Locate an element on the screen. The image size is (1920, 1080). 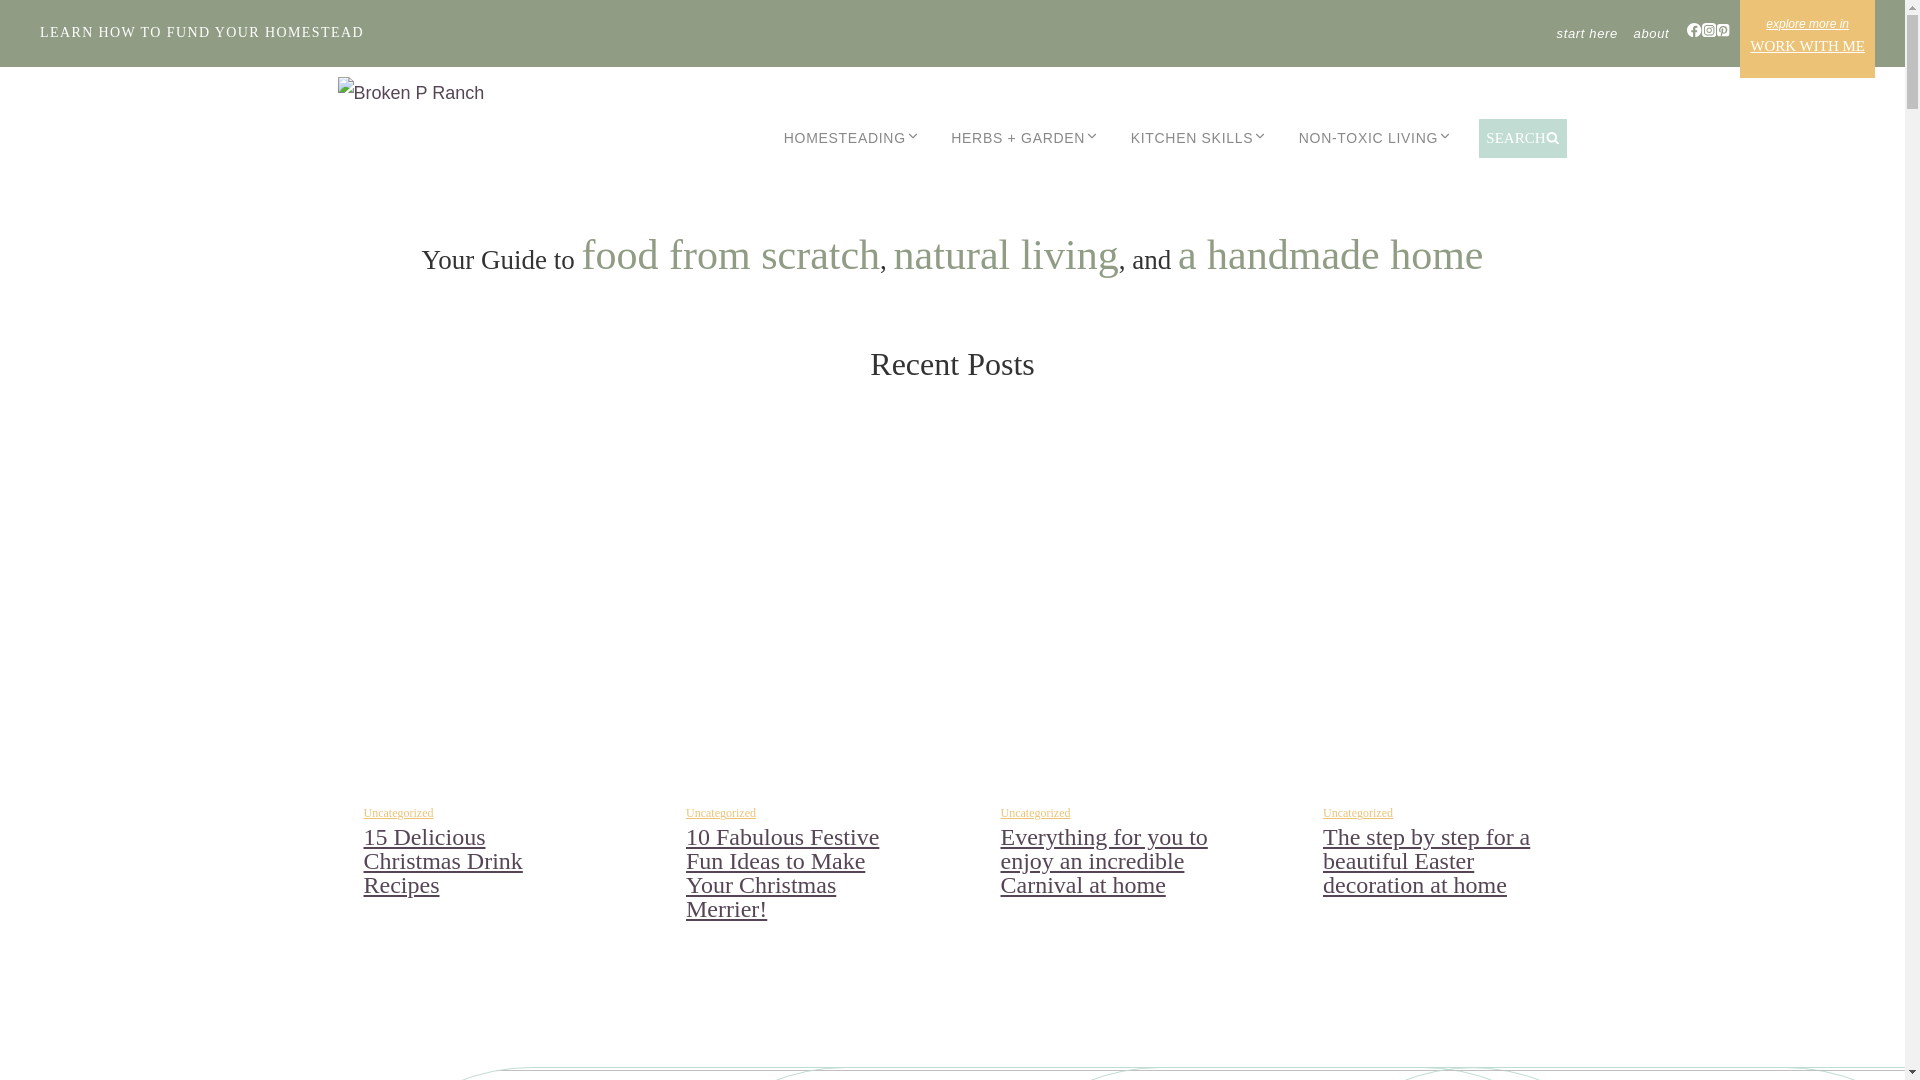
WORK WITH ME is located at coordinates (1807, 38).